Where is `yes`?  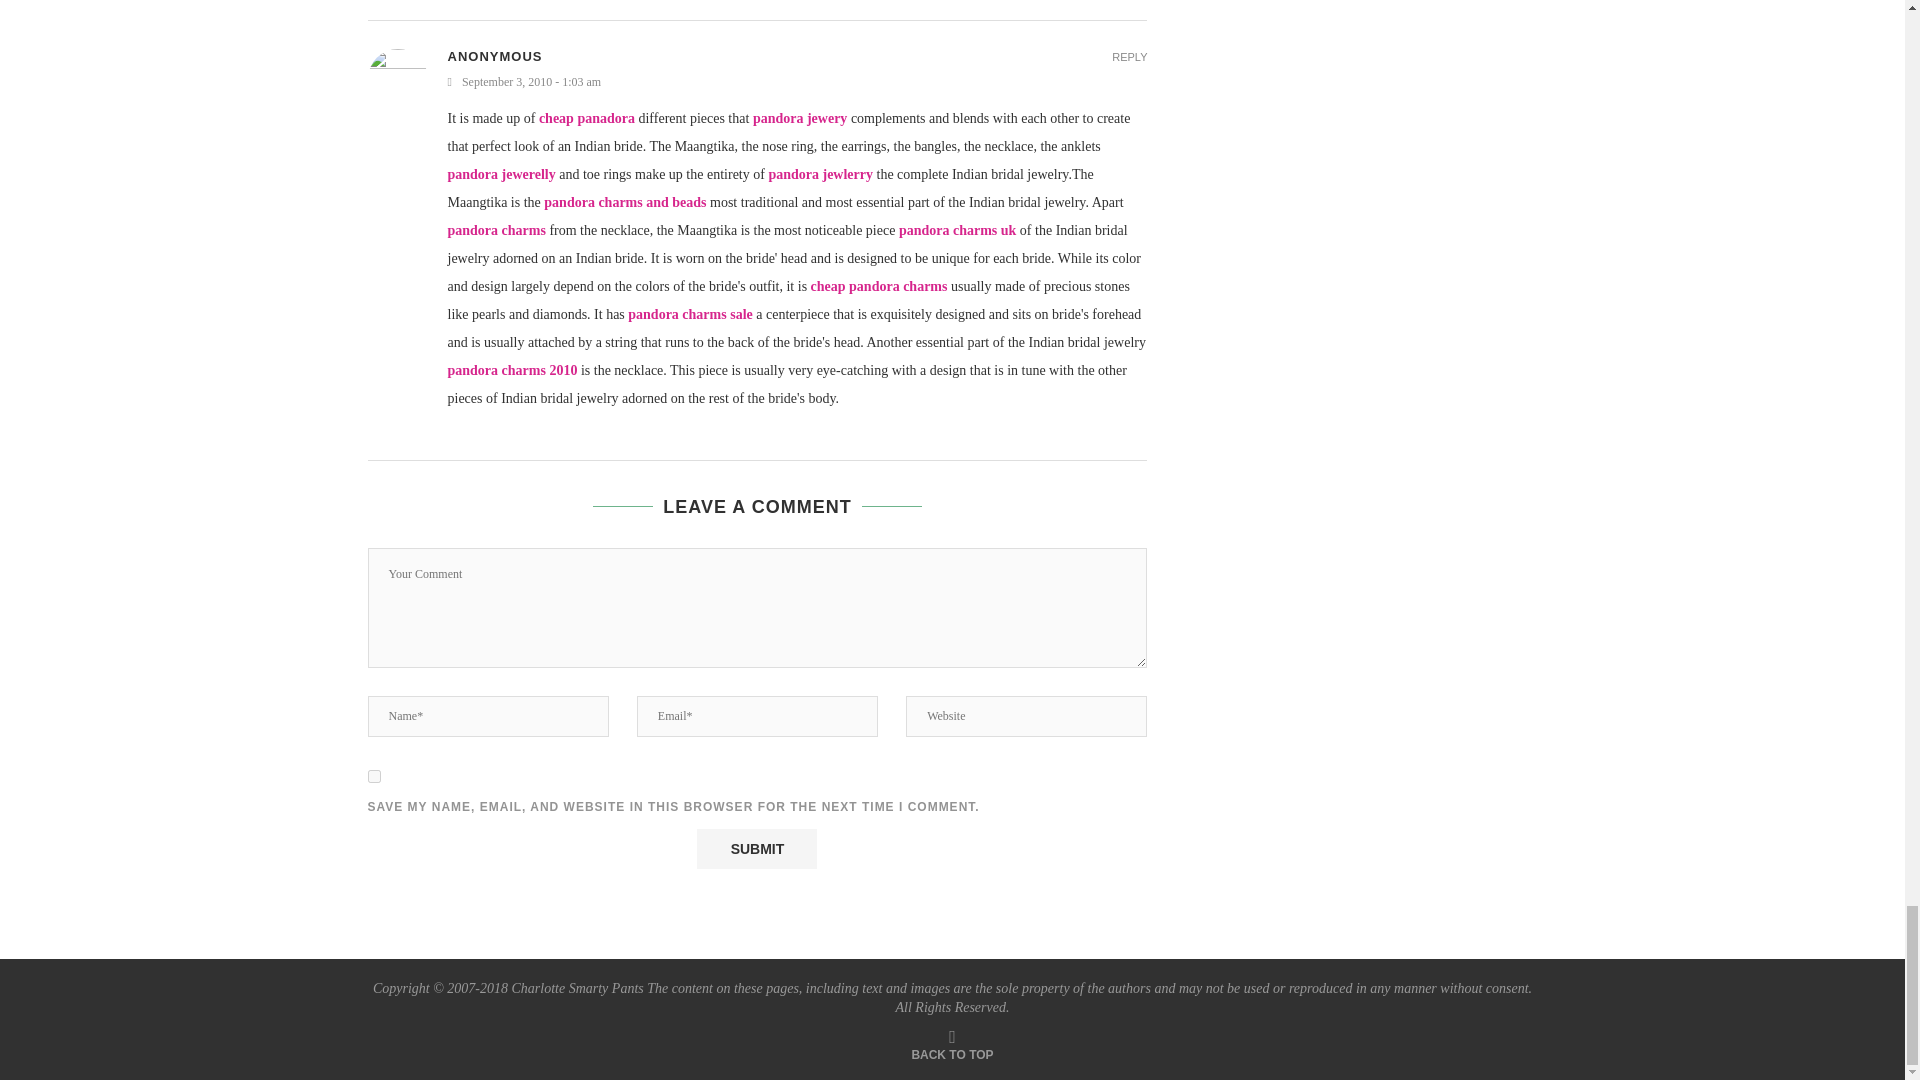
yes is located at coordinates (374, 776).